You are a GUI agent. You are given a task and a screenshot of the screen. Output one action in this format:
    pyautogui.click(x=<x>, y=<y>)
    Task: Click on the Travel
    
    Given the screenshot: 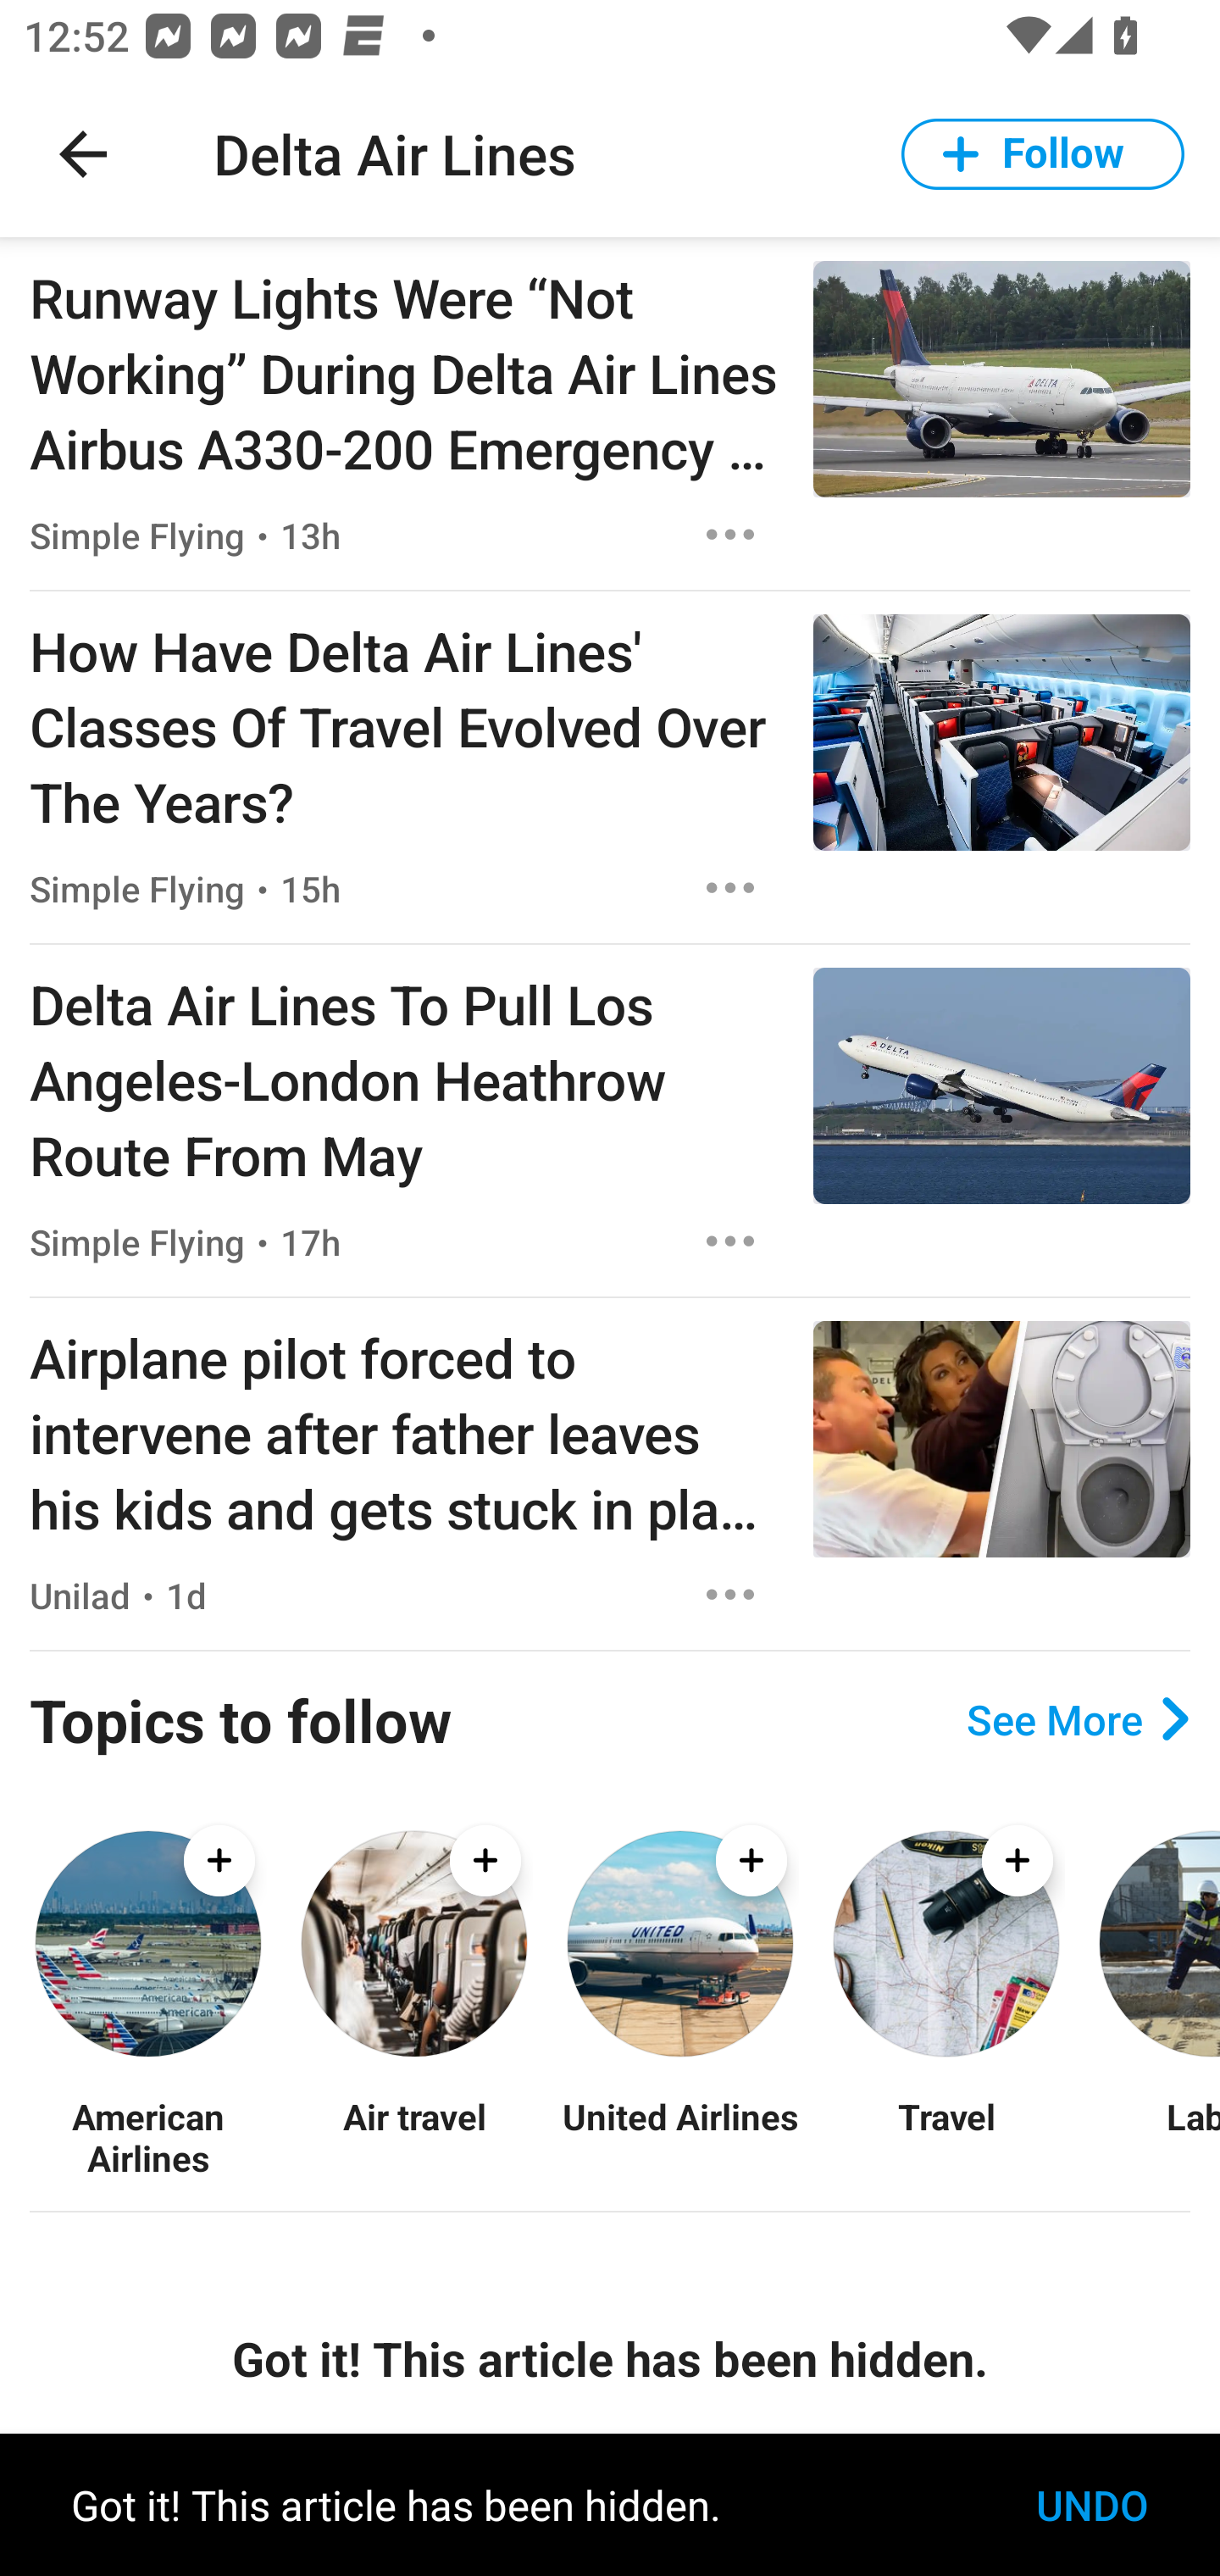 What is the action you would take?
    pyautogui.click(x=945, y=2136)
    